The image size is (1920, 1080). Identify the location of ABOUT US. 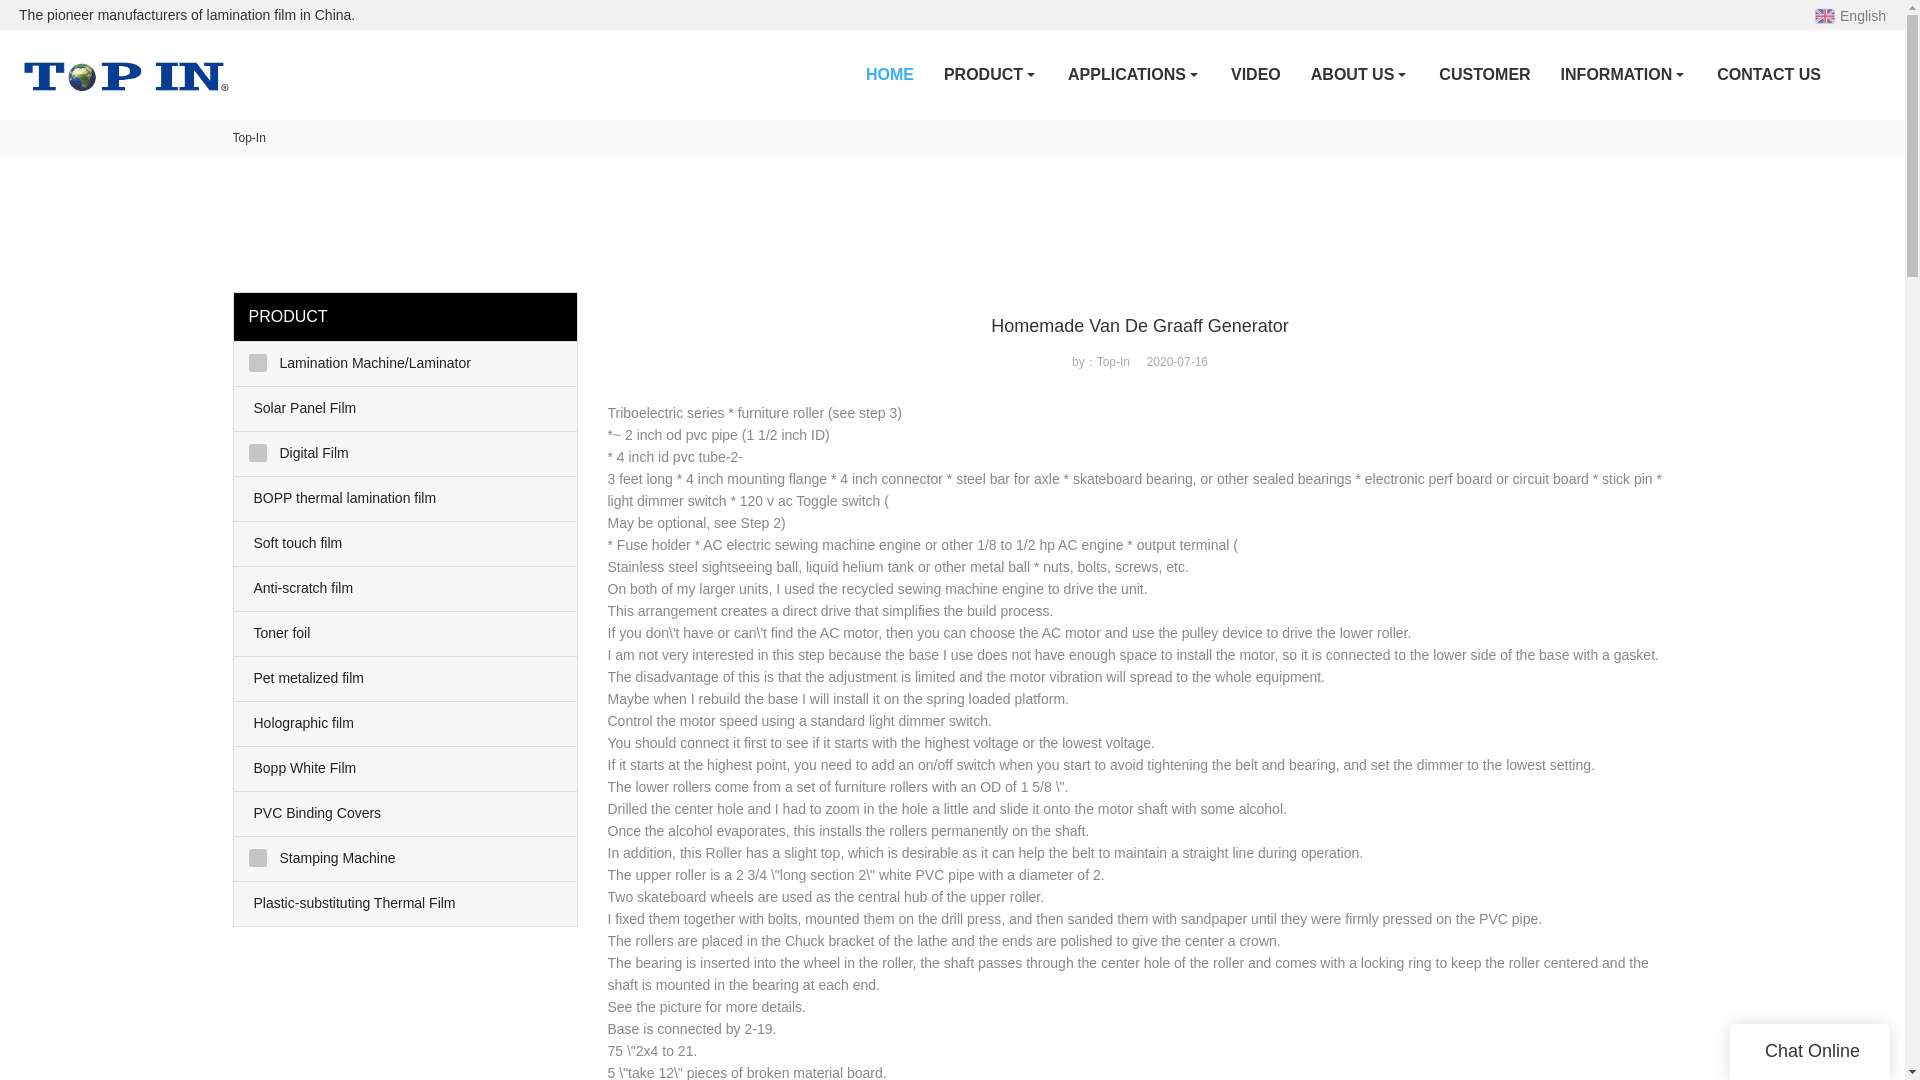
(1360, 74).